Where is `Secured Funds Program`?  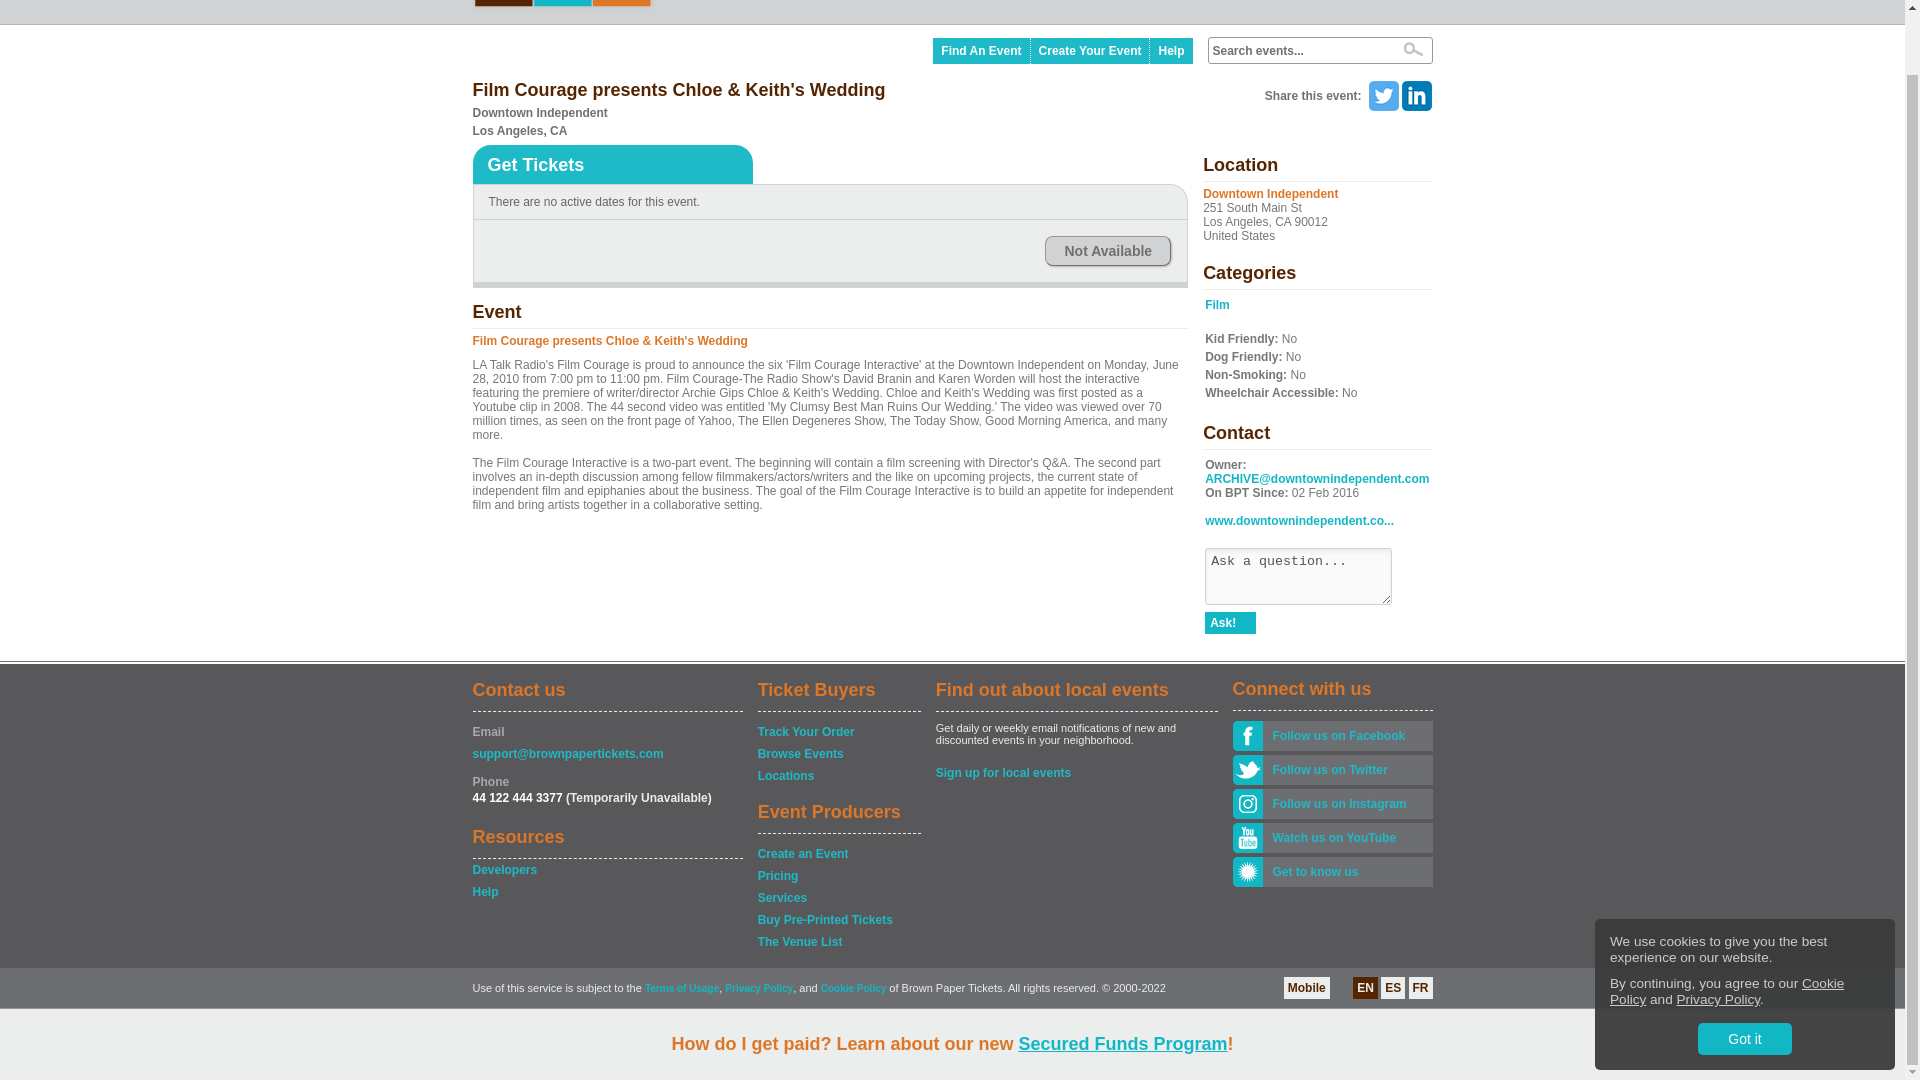 Secured Funds Program is located at coordinates (1122, 978).